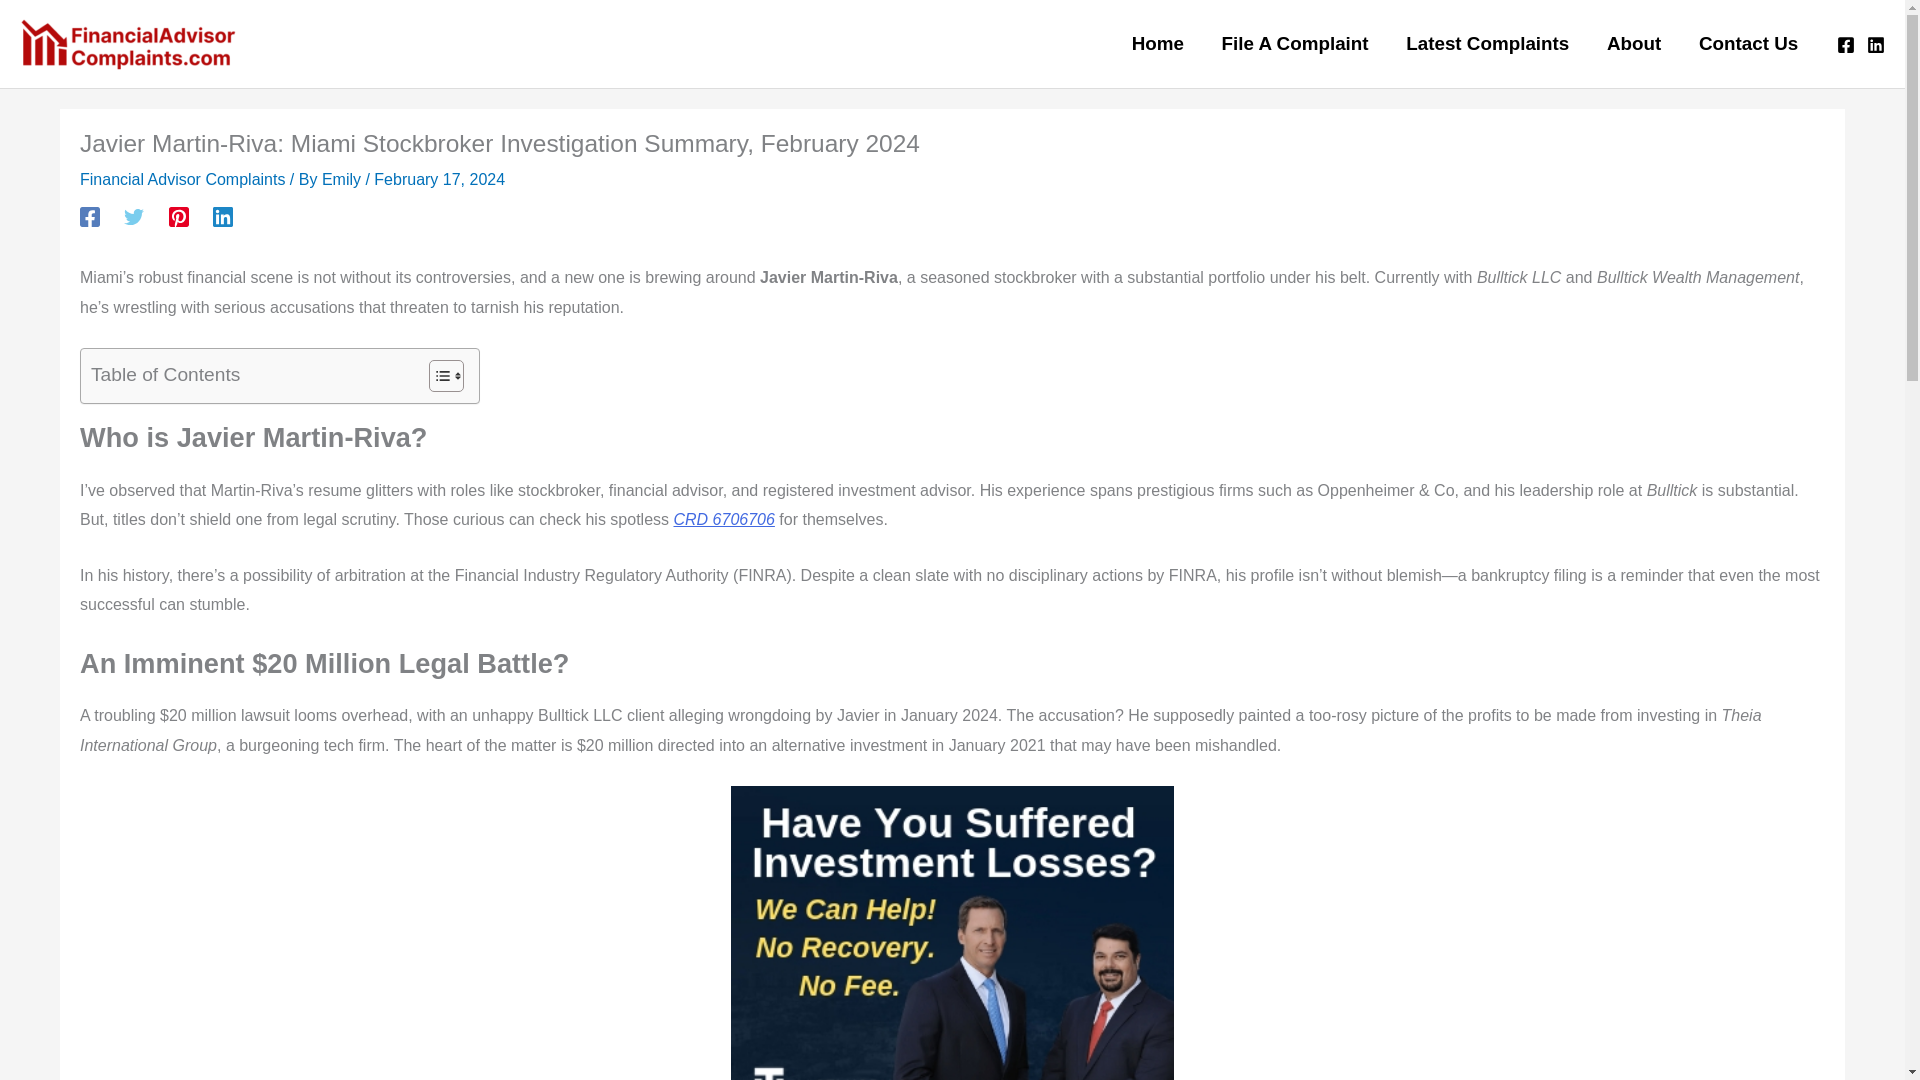 This screenshot has width=1920, height=1080. Describe the element at coordinates (1748, 44) in the screenshot. I see `Contact Us` at that location.